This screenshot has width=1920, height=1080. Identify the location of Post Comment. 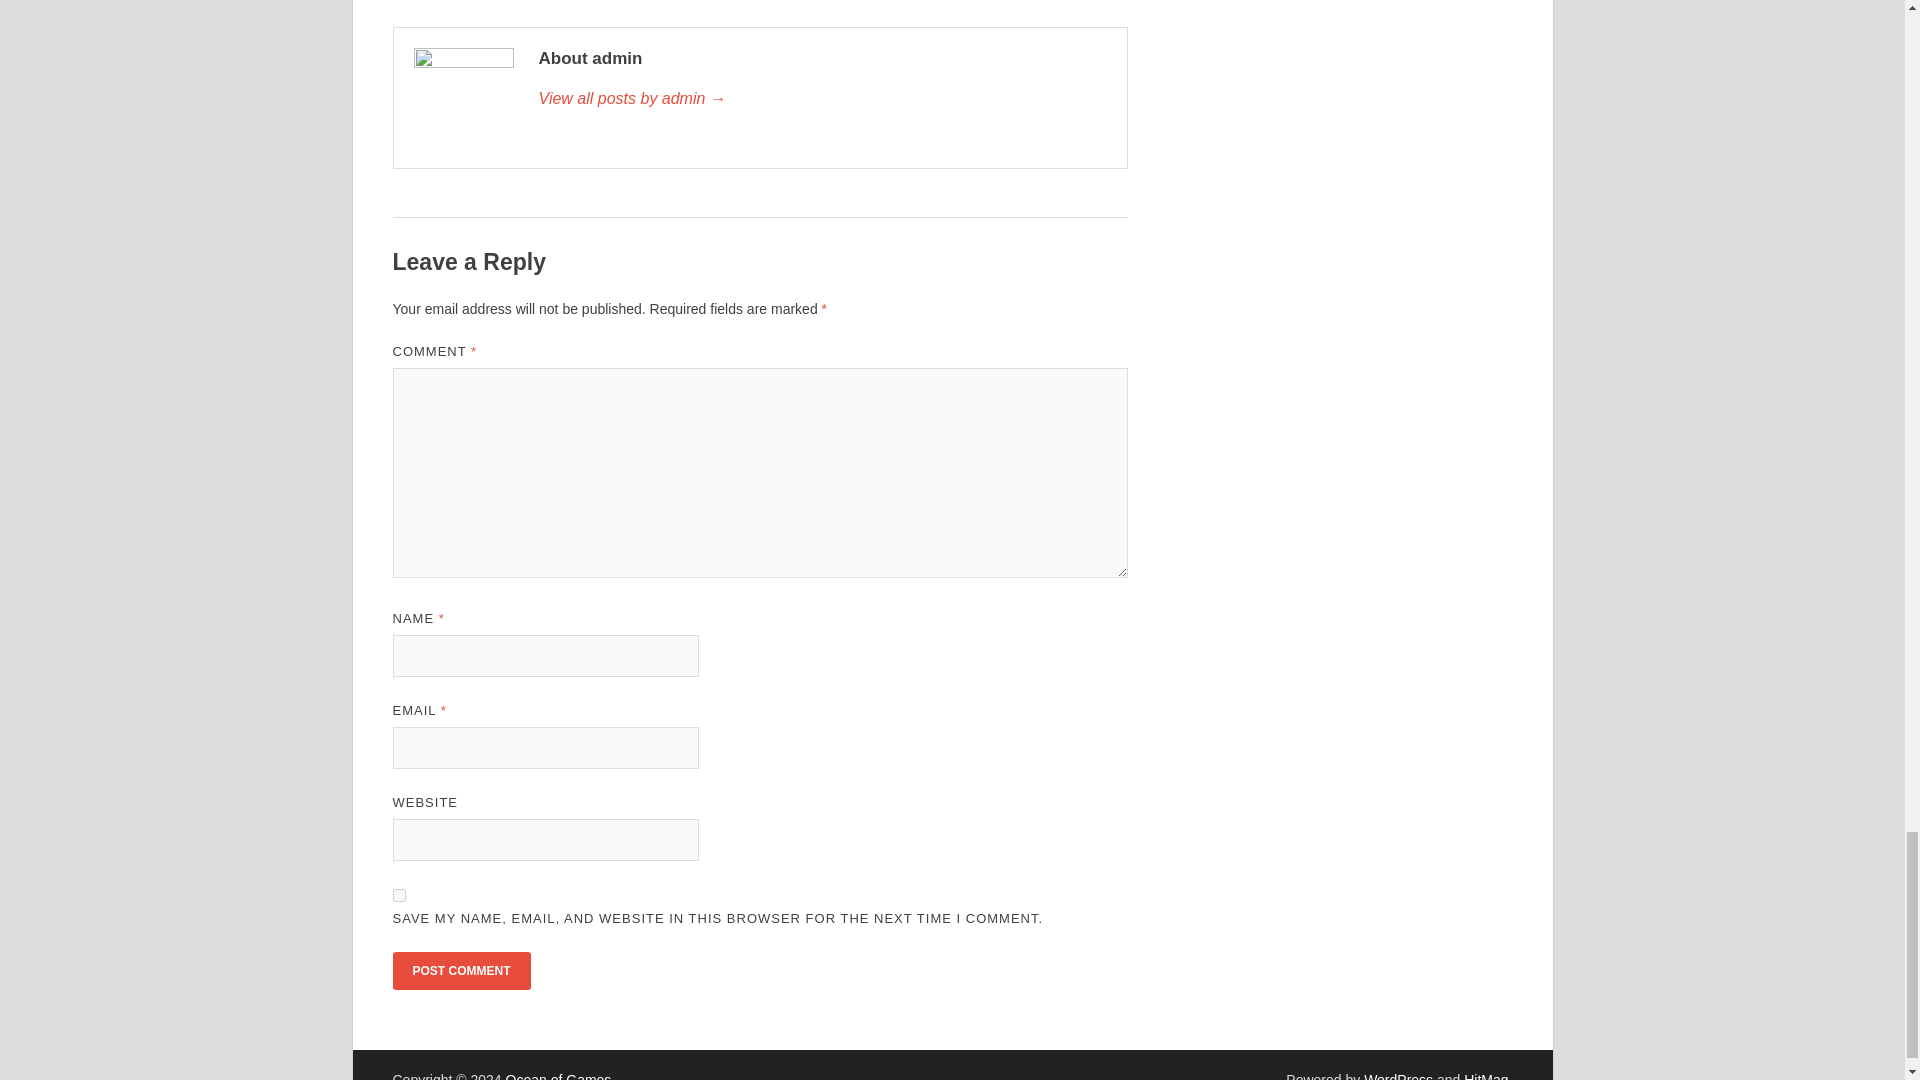
(460, 970).